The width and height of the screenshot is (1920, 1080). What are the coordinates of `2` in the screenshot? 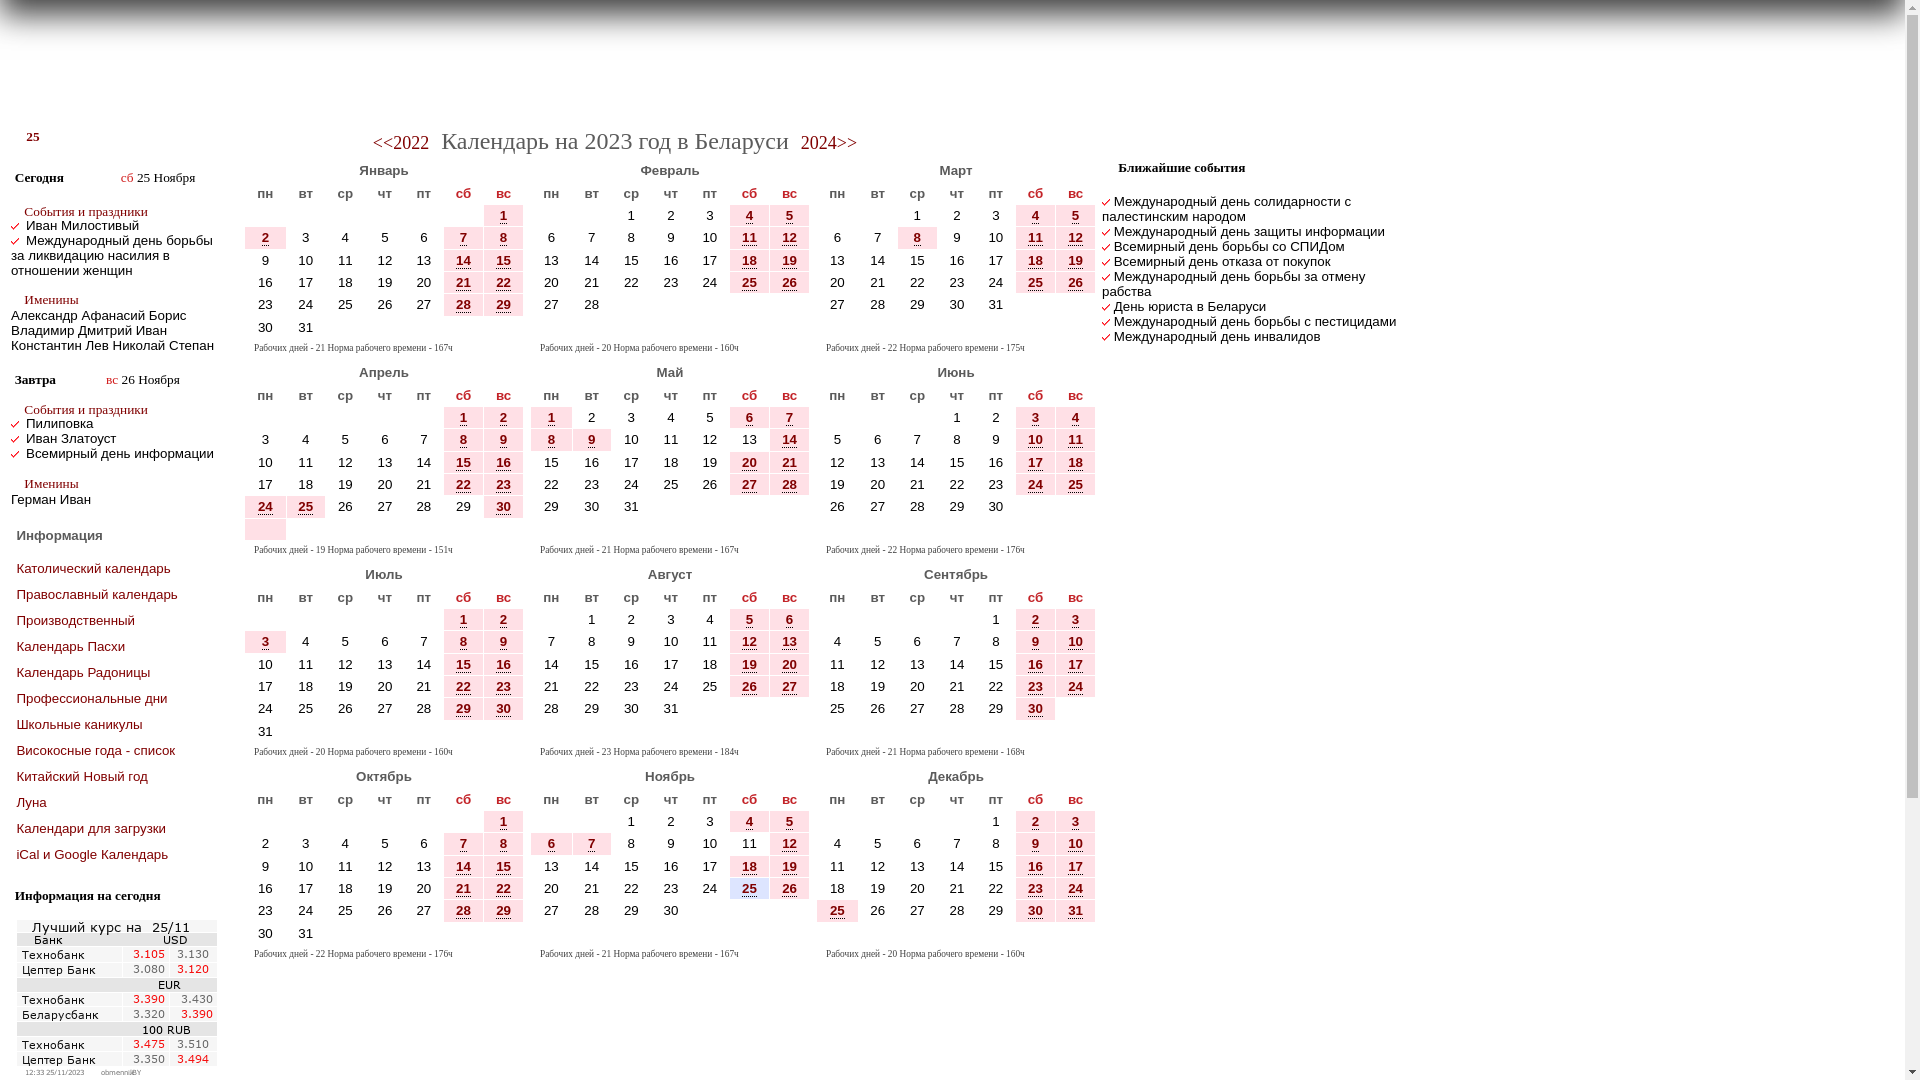 It's located at (996, 418).